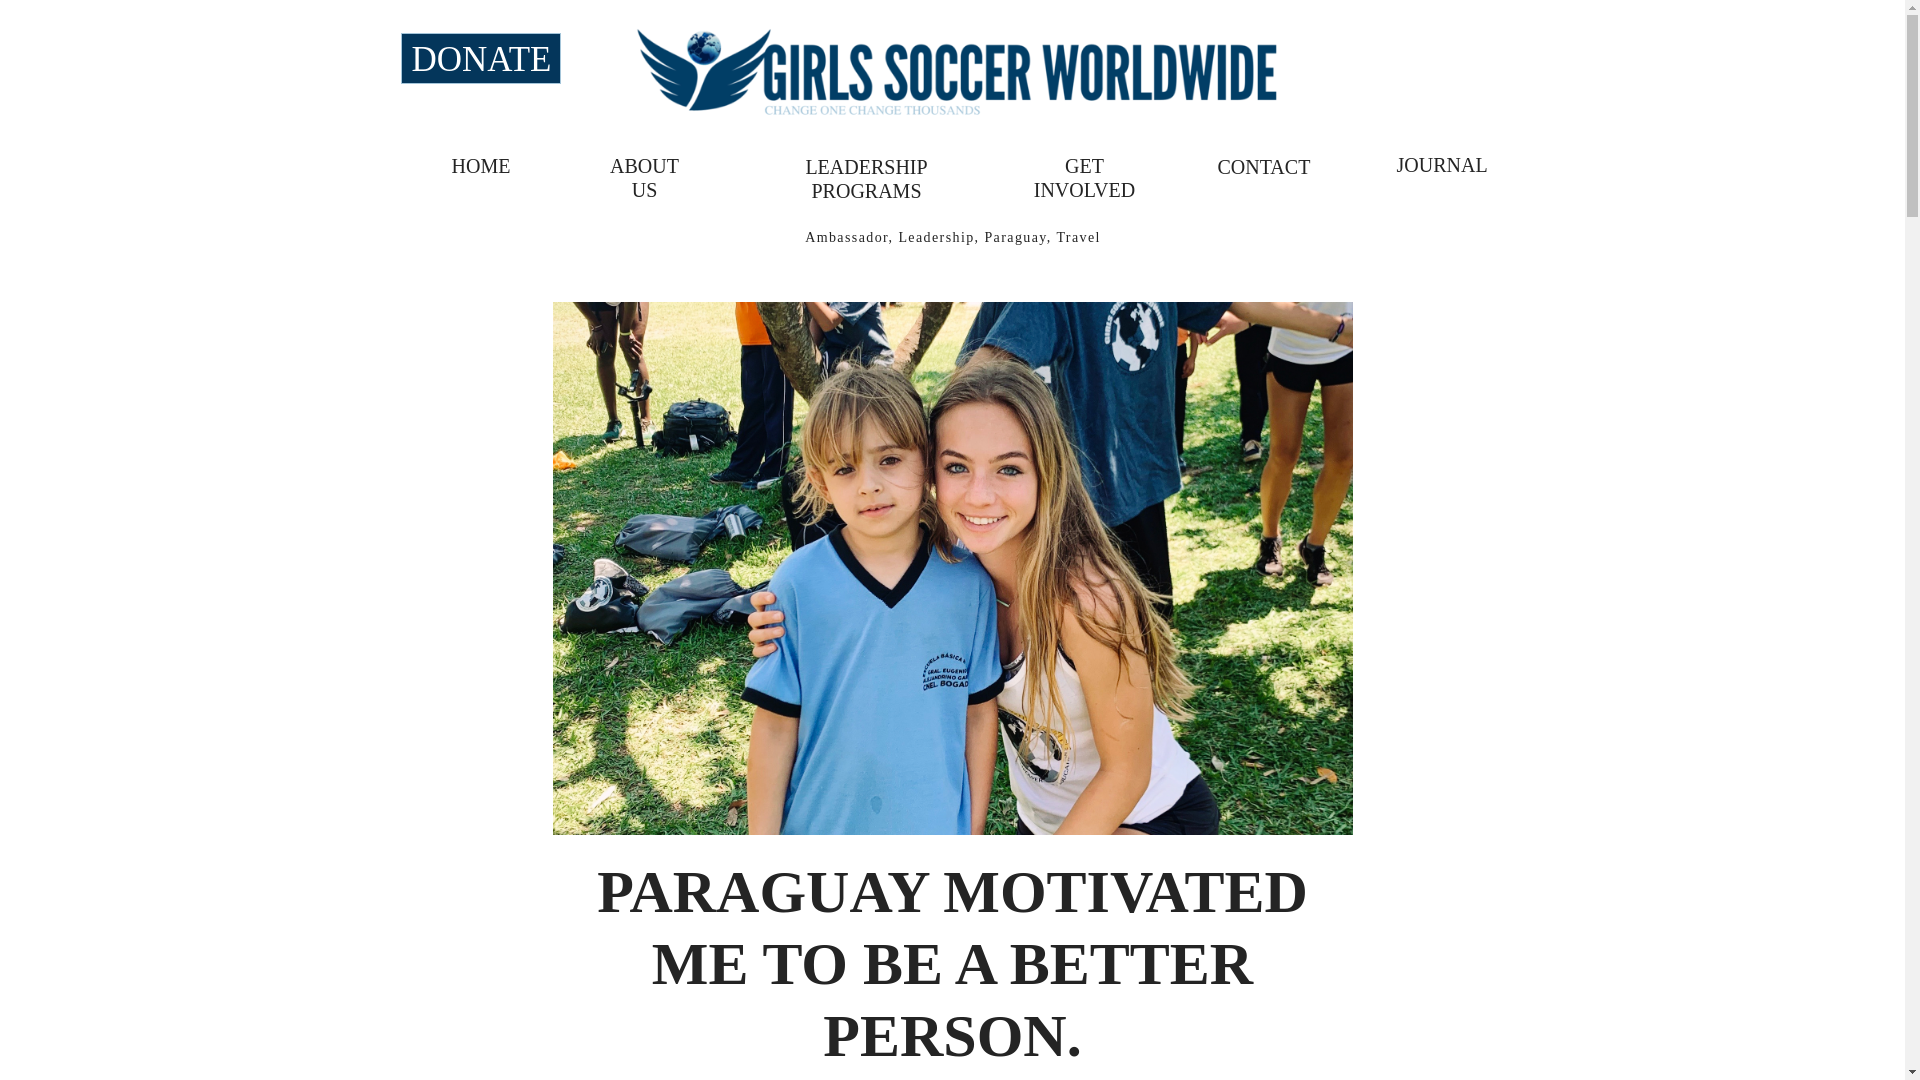 The height and width of the screenshot is (1080, 1920). Describe the element at coordinates (866, 164) in the screenshot. I see `LEADERSHIP PROGRAMS` at that location.